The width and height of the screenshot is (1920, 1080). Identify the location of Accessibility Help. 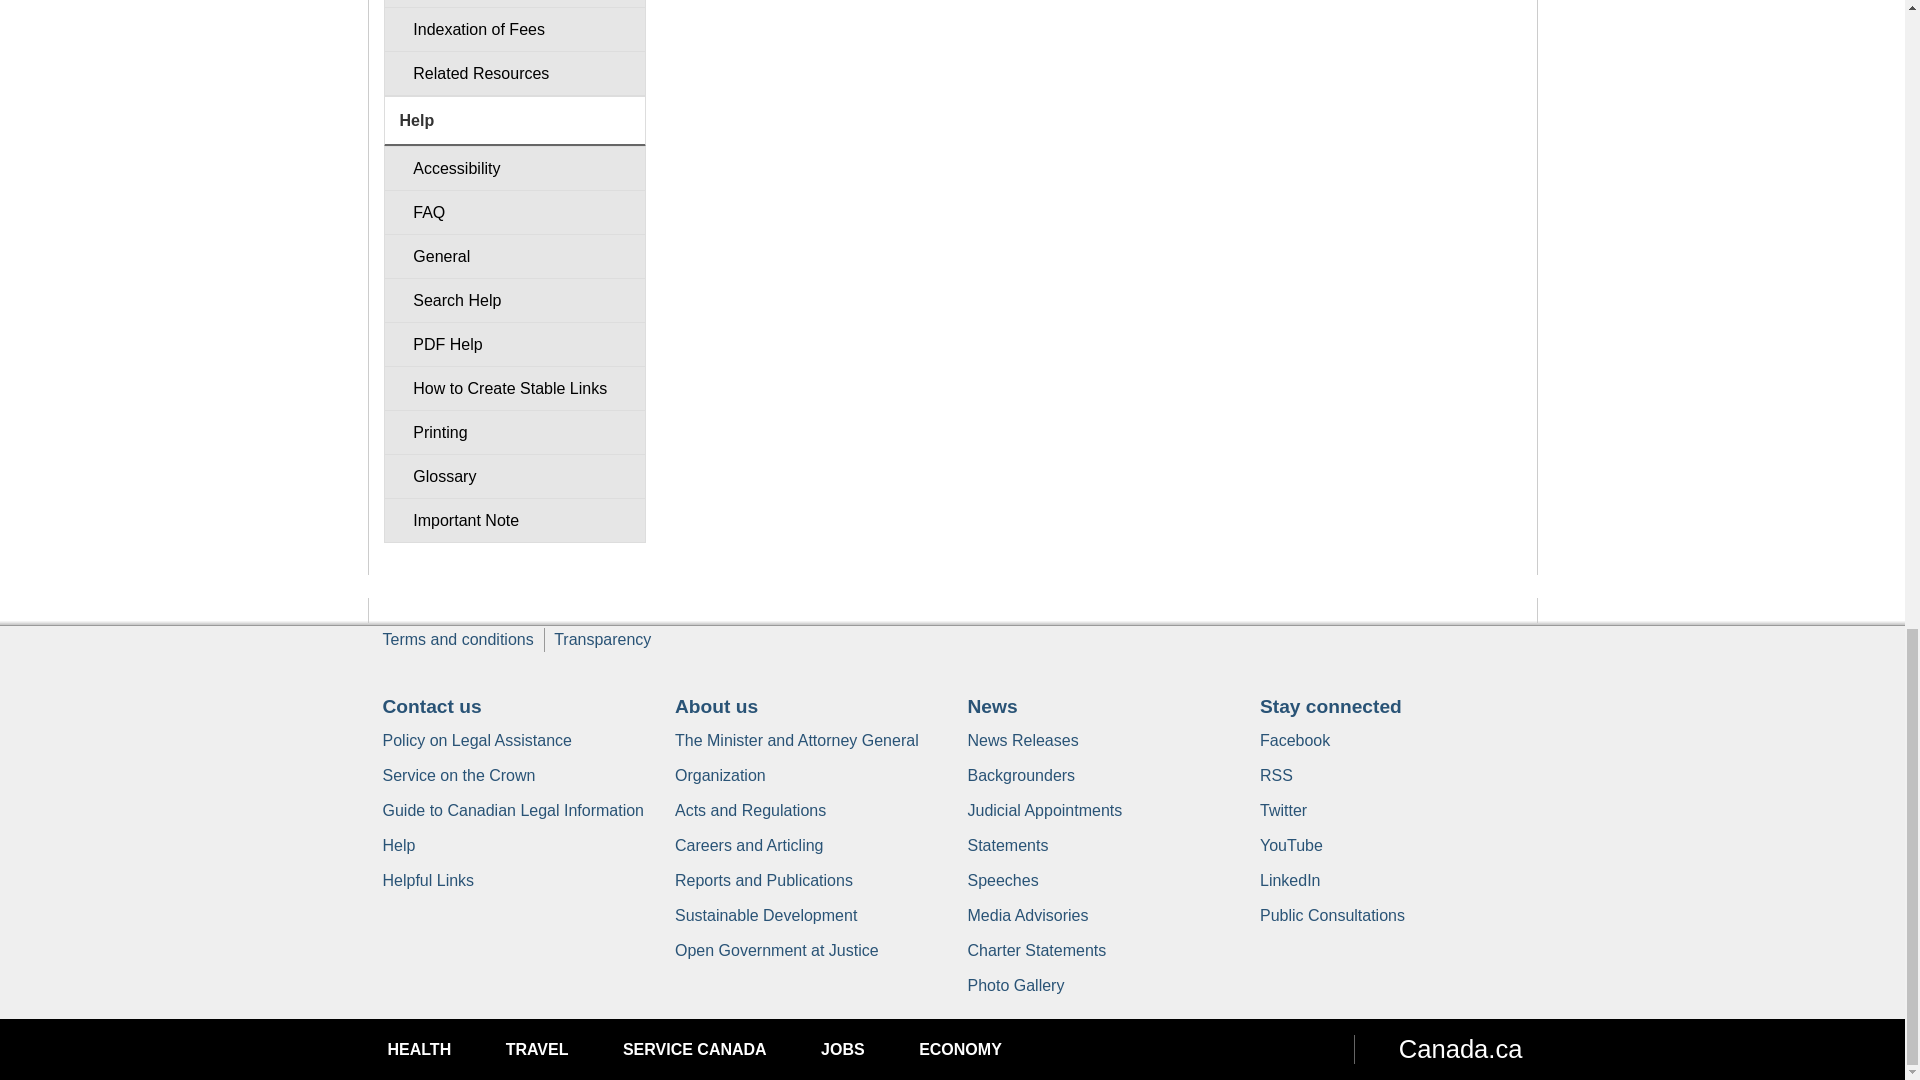
(514, 168).